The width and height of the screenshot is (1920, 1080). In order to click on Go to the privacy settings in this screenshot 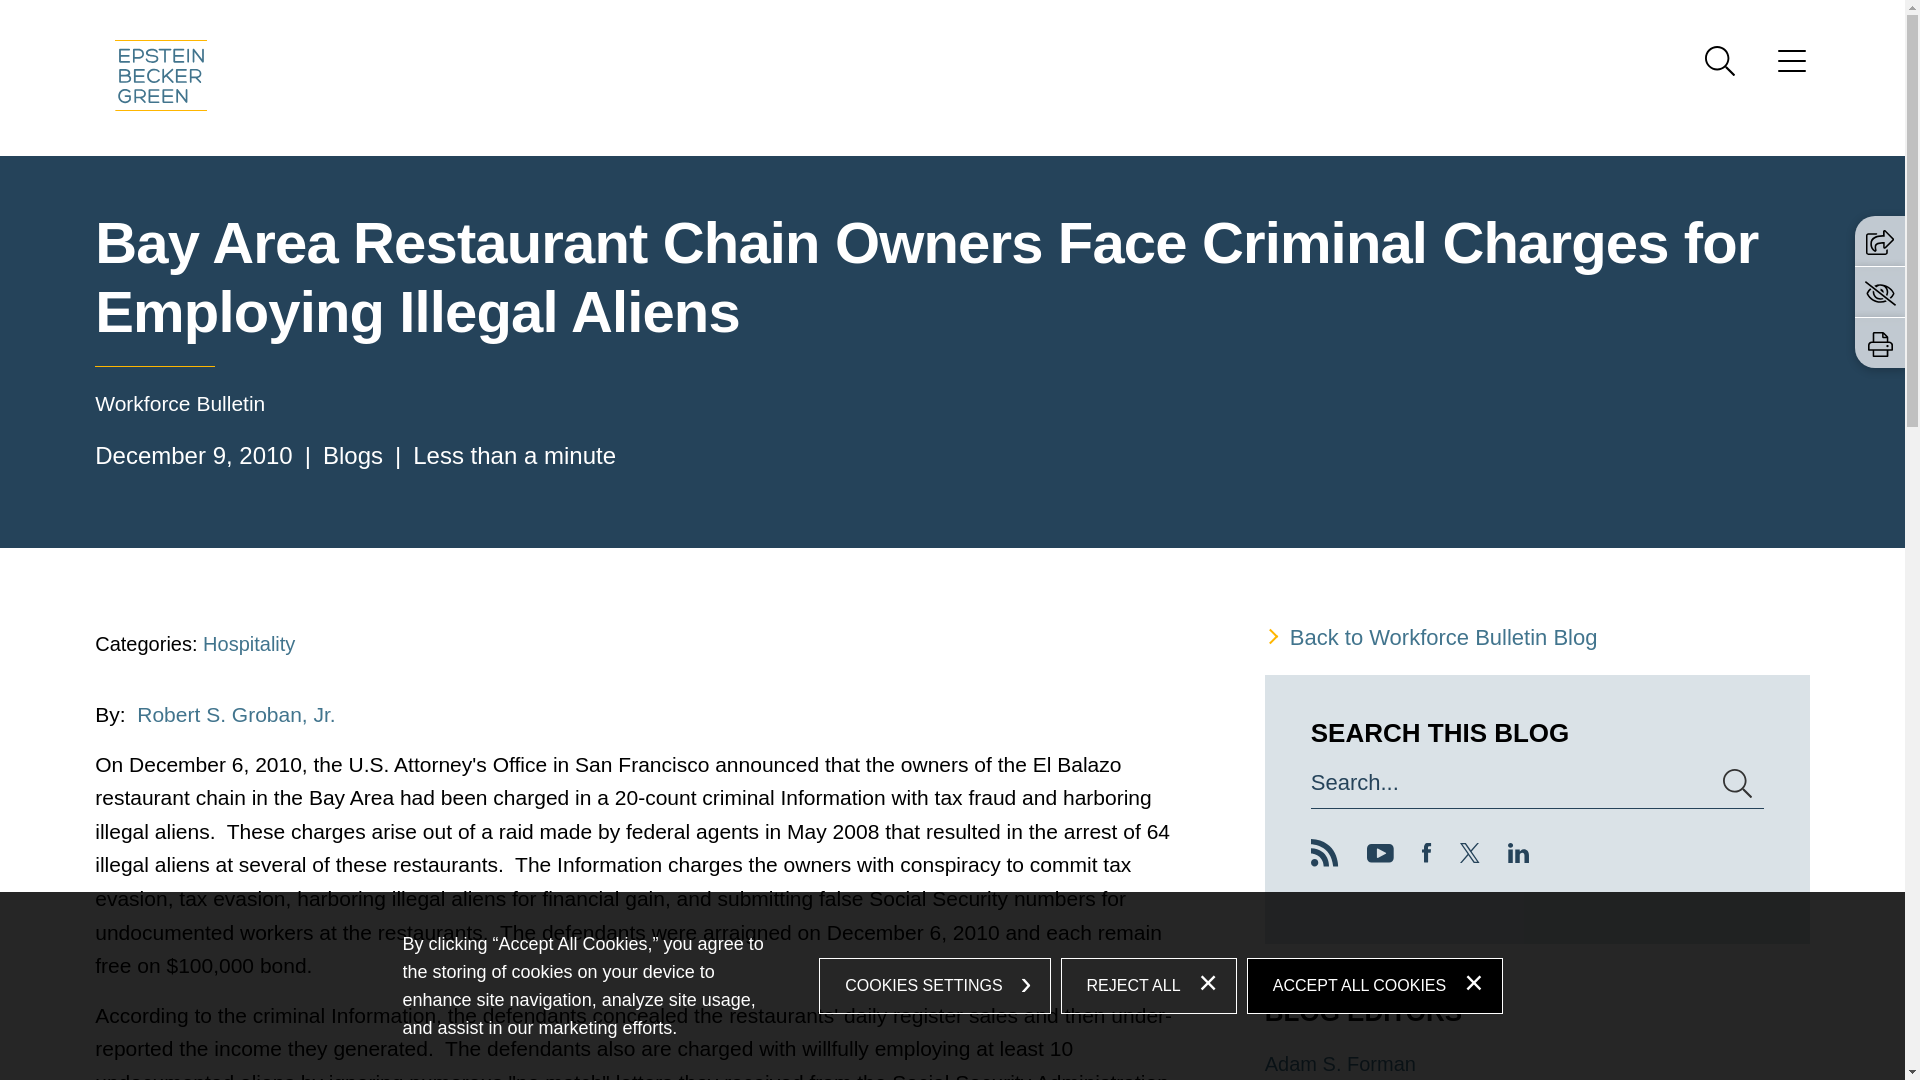, I will do `click(1880, 292)`.